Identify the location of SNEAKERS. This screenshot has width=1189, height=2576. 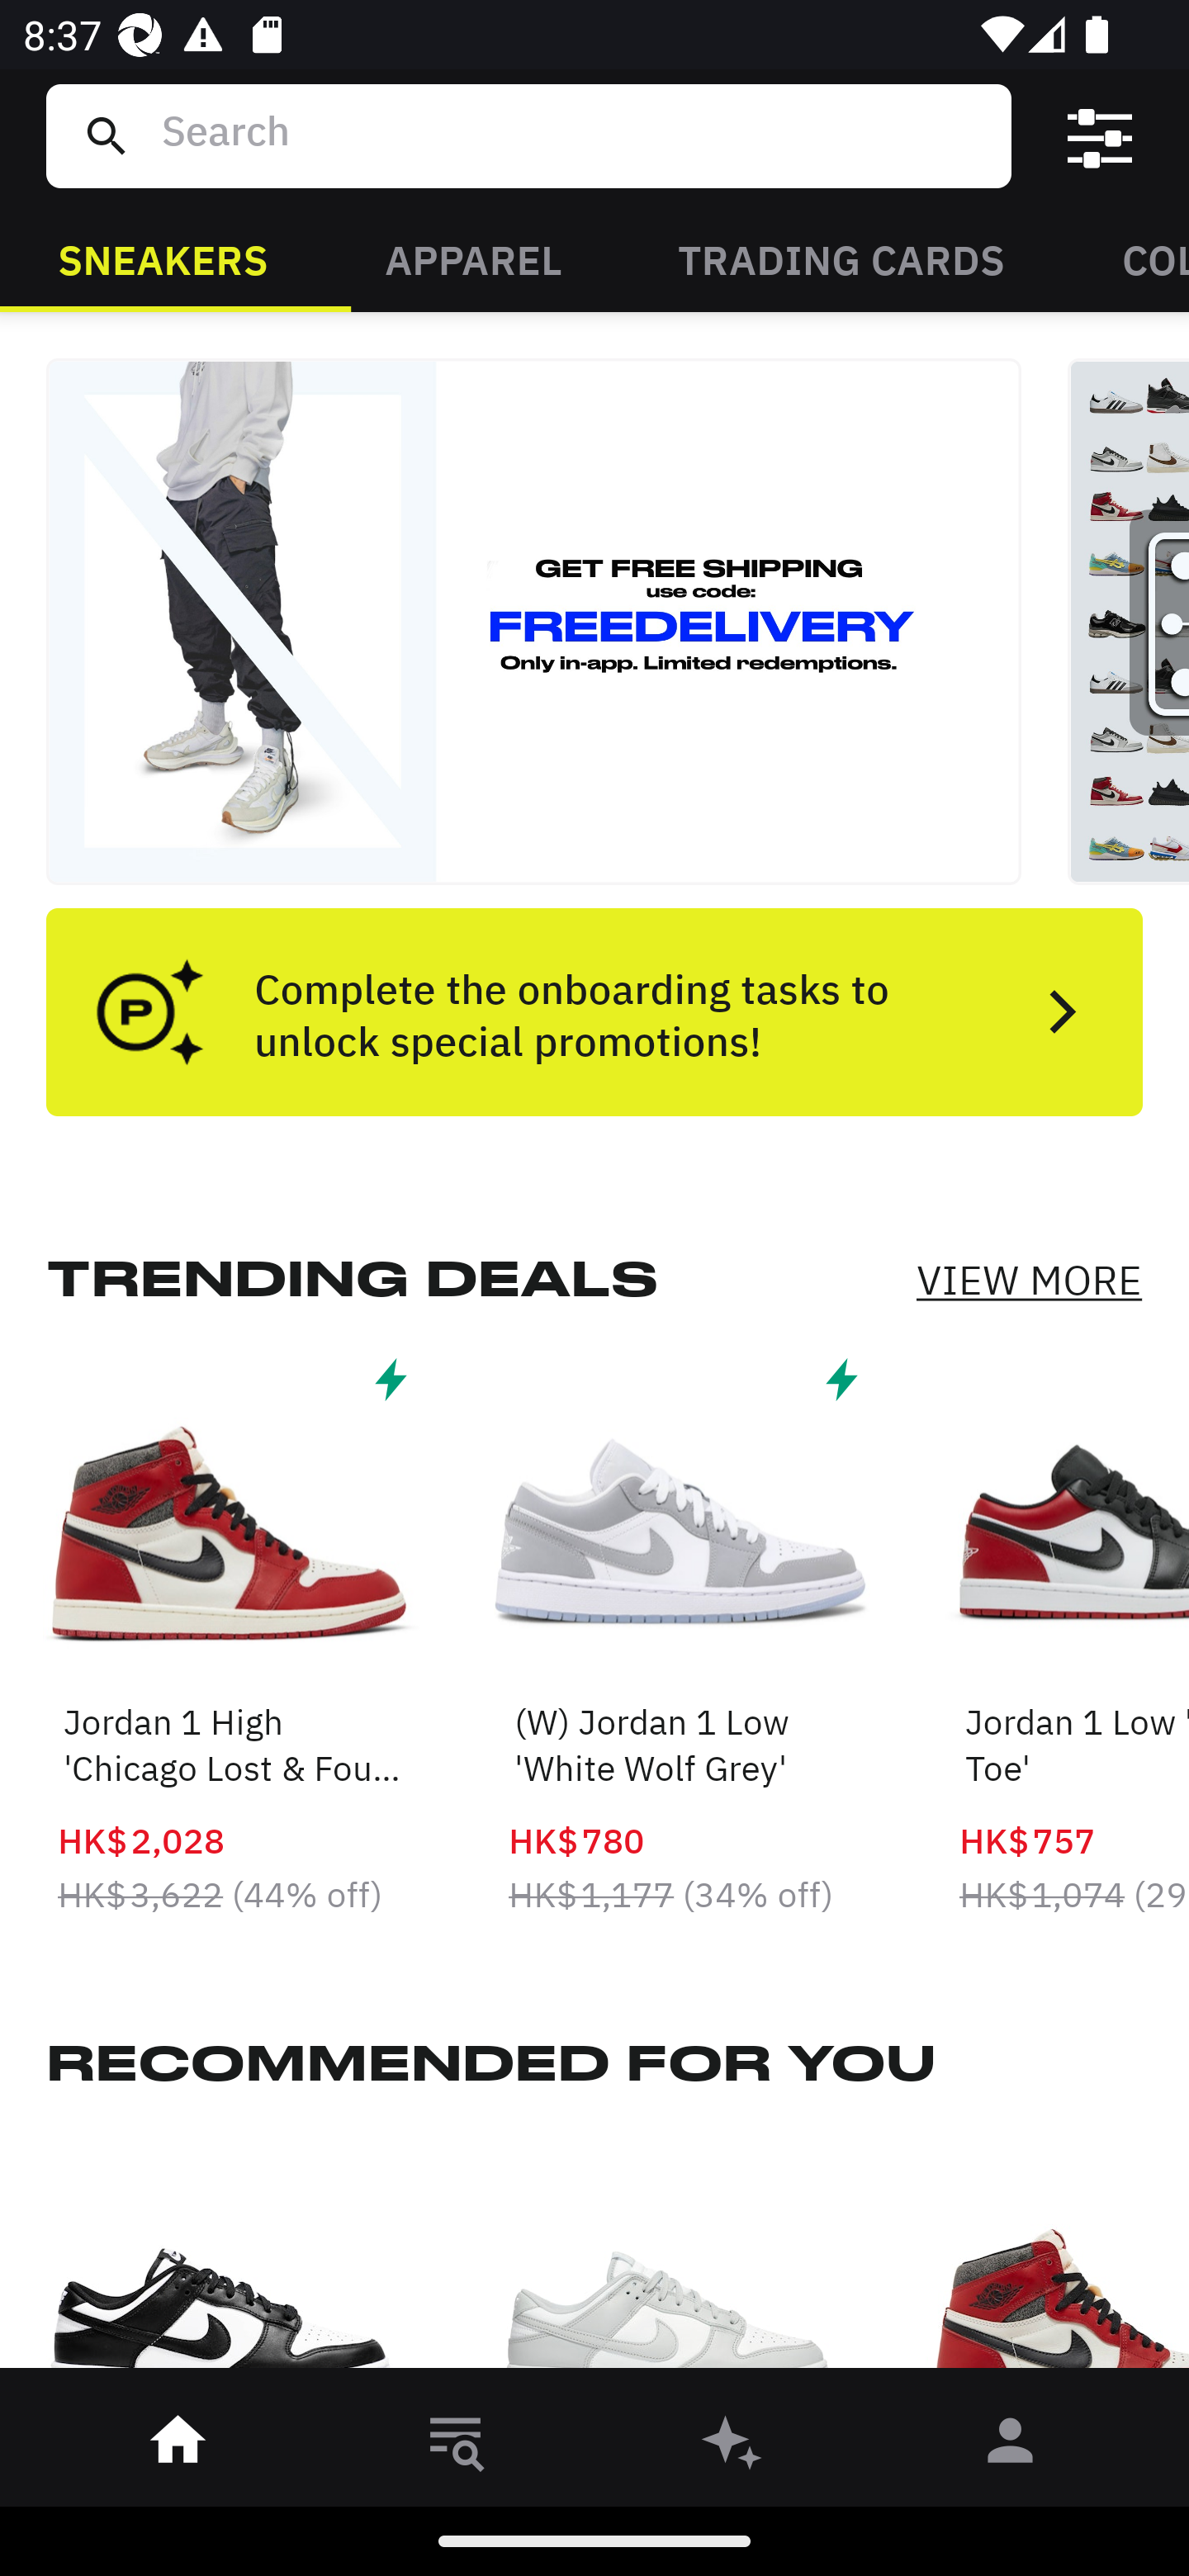
(163, 258).